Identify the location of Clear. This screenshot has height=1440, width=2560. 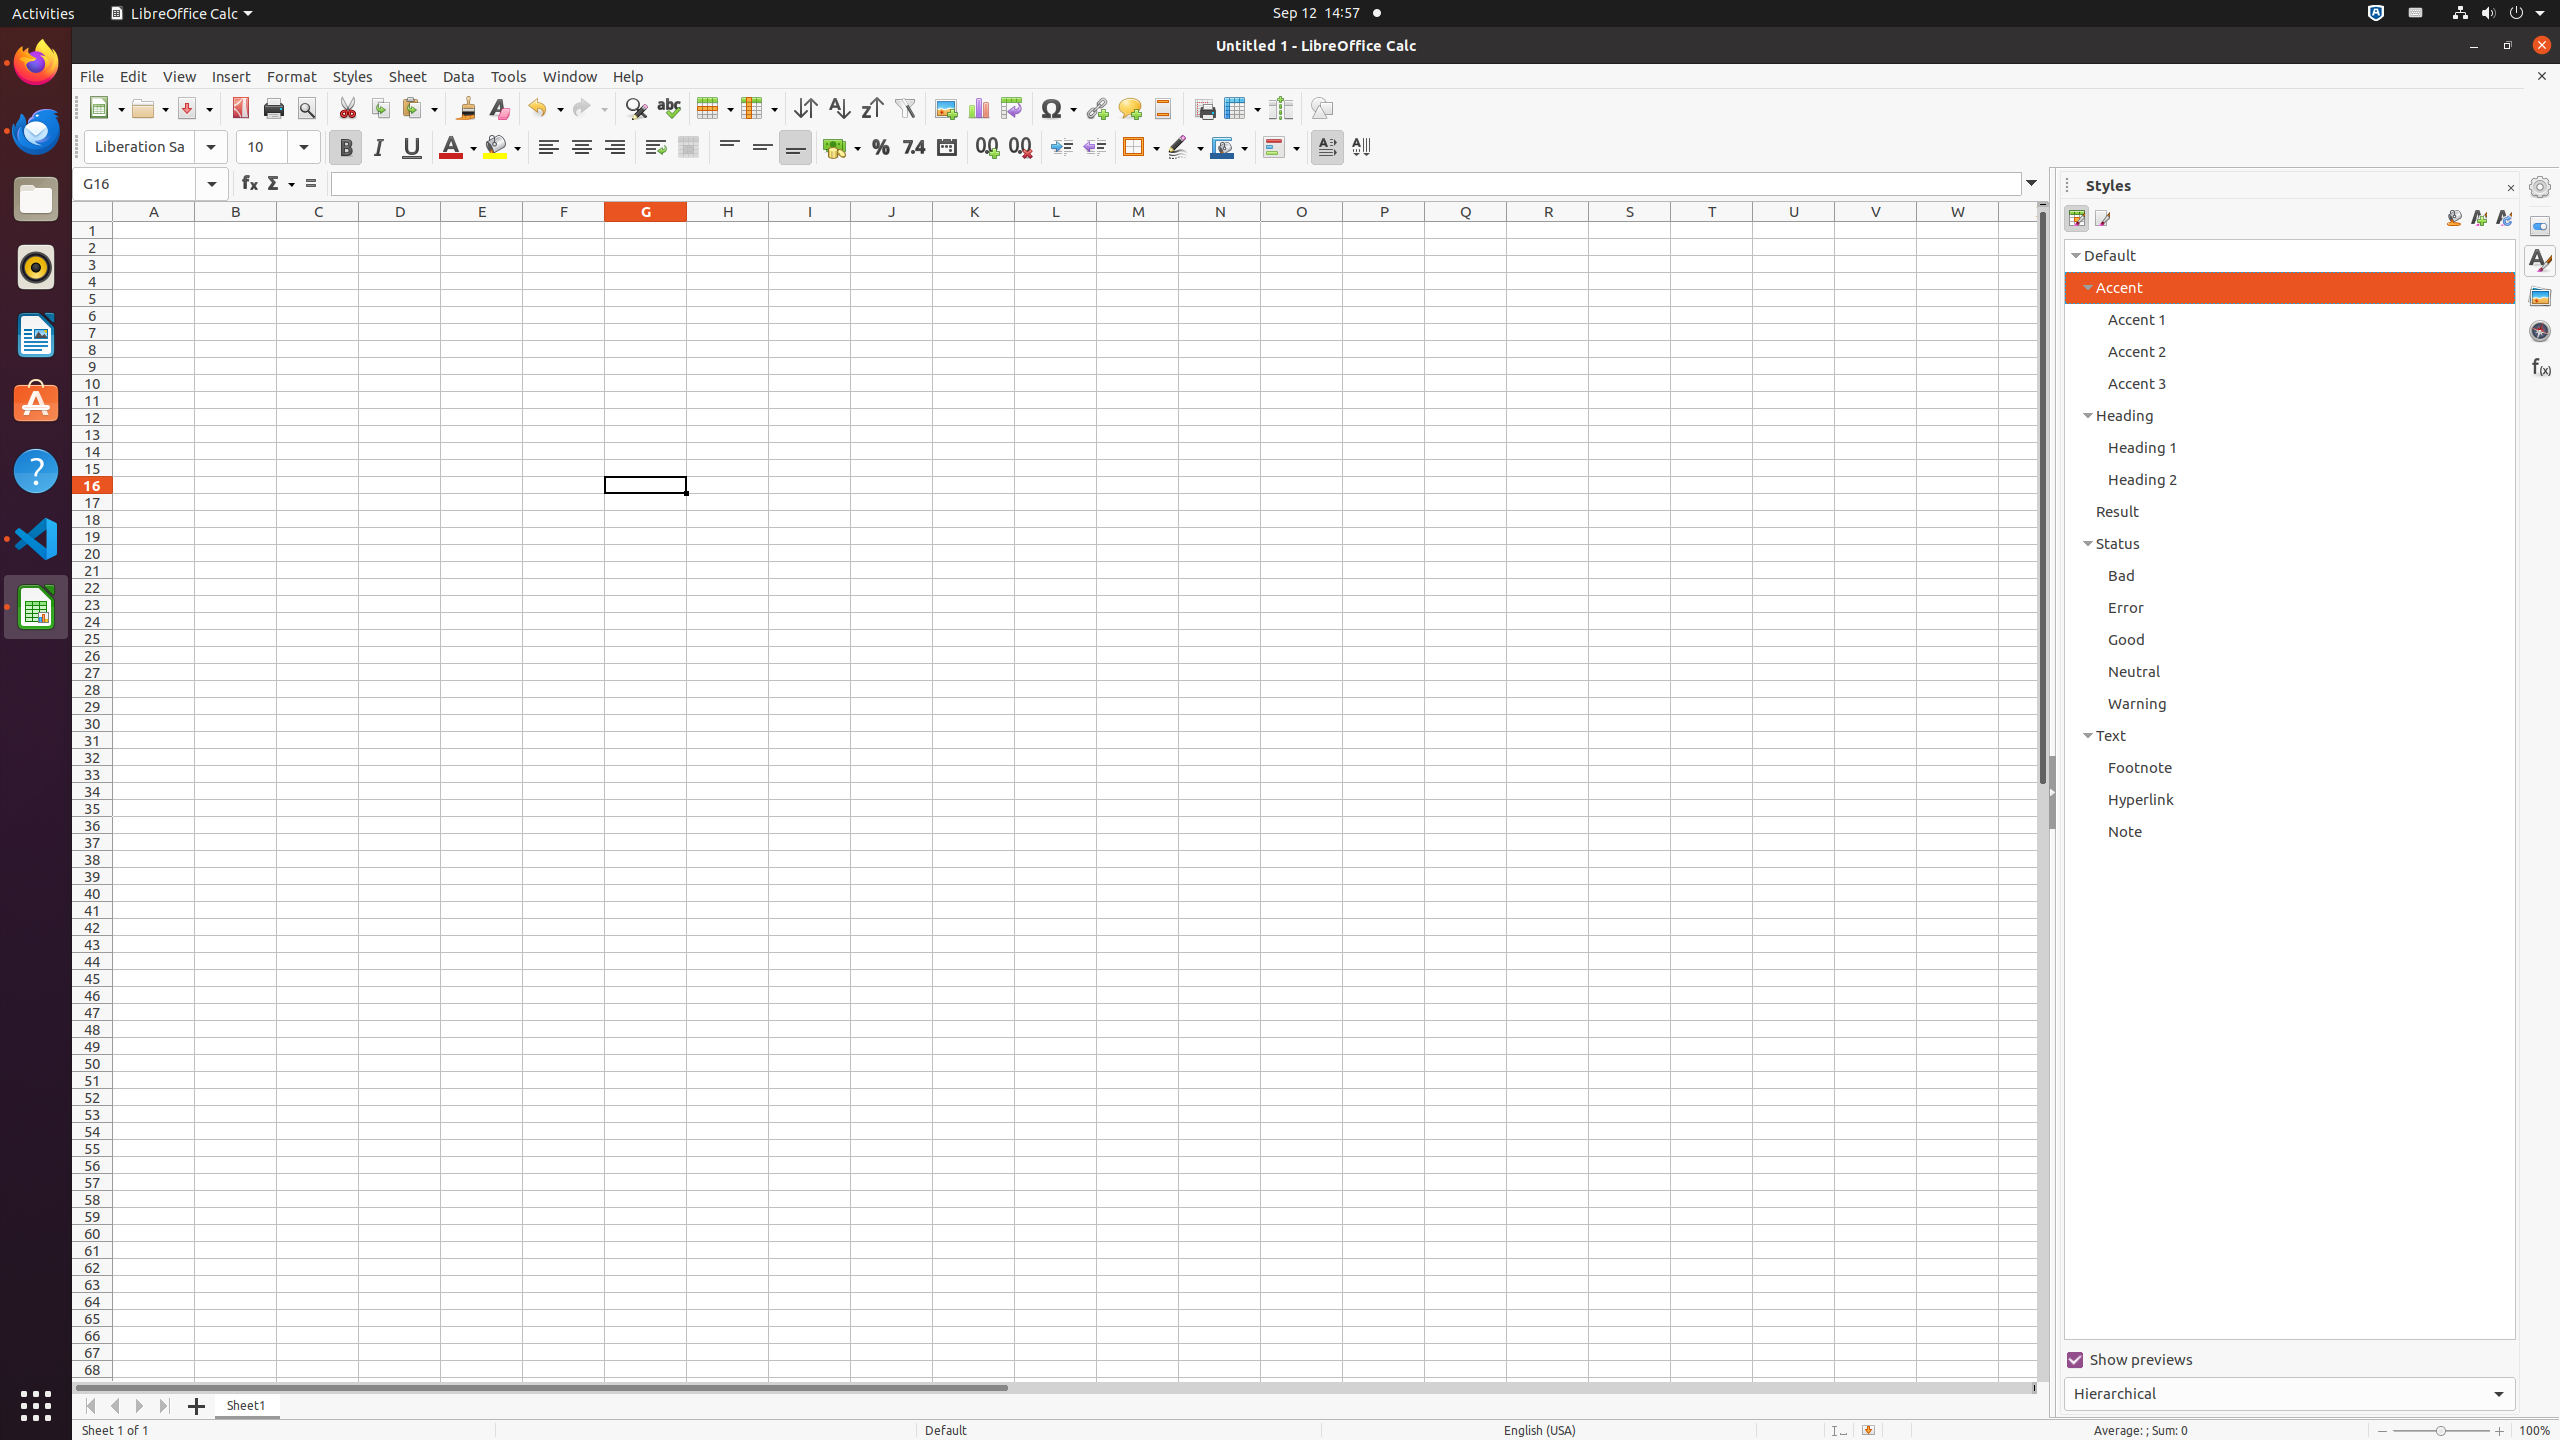
(498, 108).